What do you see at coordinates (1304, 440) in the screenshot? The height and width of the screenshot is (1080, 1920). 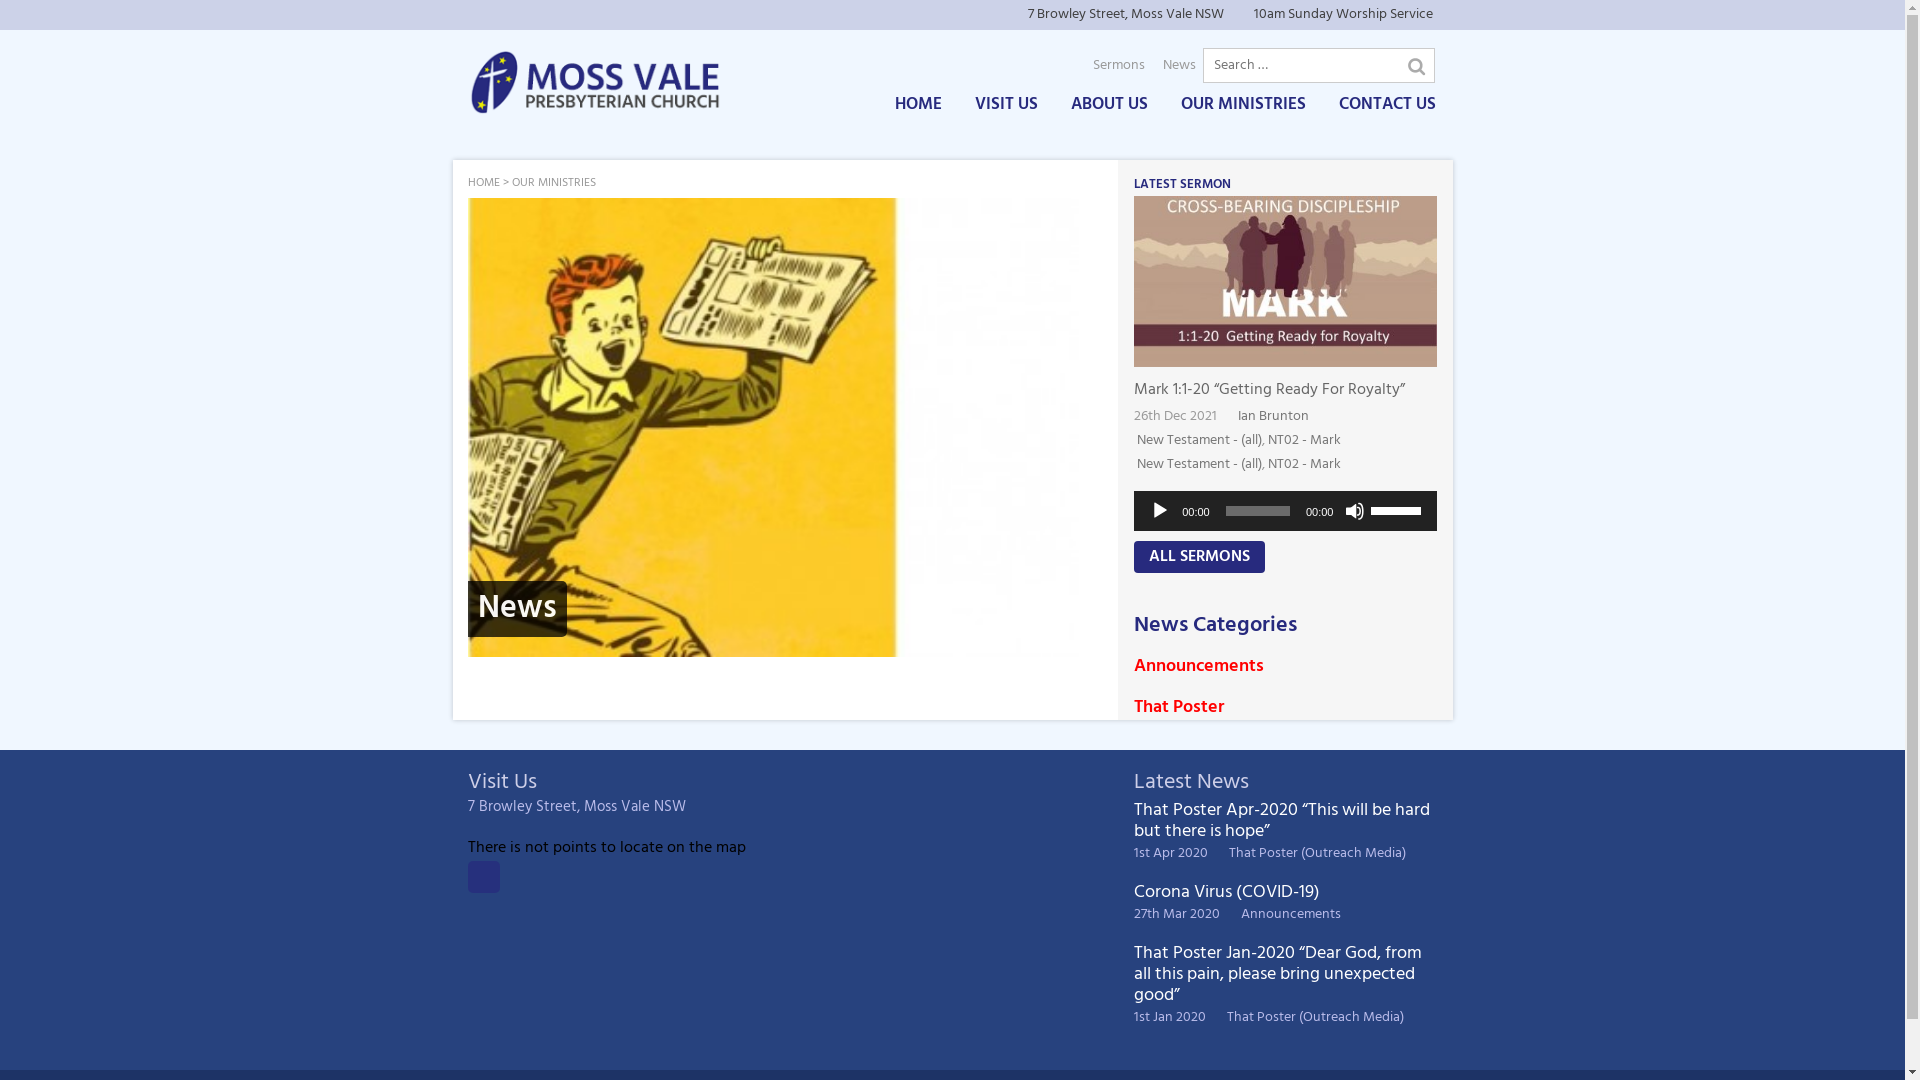 I see `NT02 - Mark` at bounding box center [1304, 440].